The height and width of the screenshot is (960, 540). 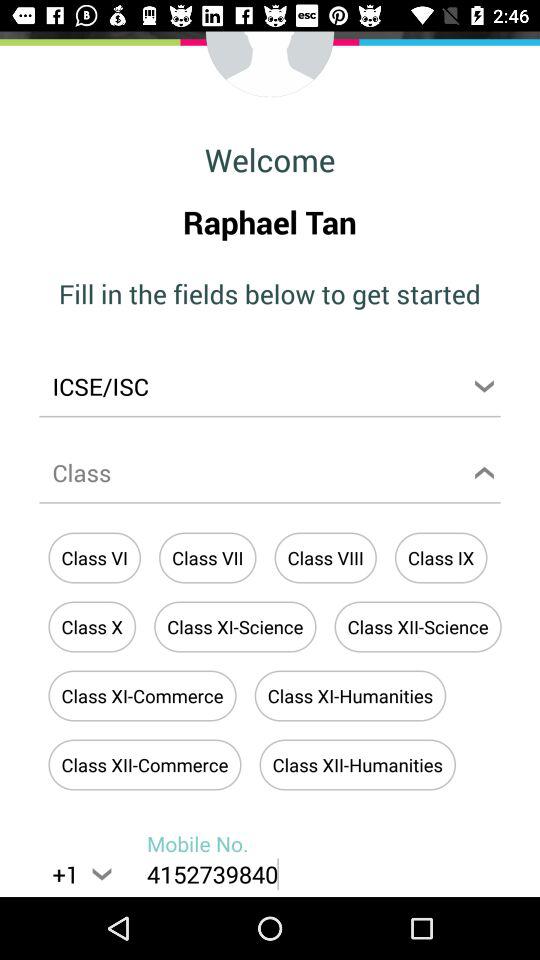 I want to click on go back, so click(x=270, y=65).